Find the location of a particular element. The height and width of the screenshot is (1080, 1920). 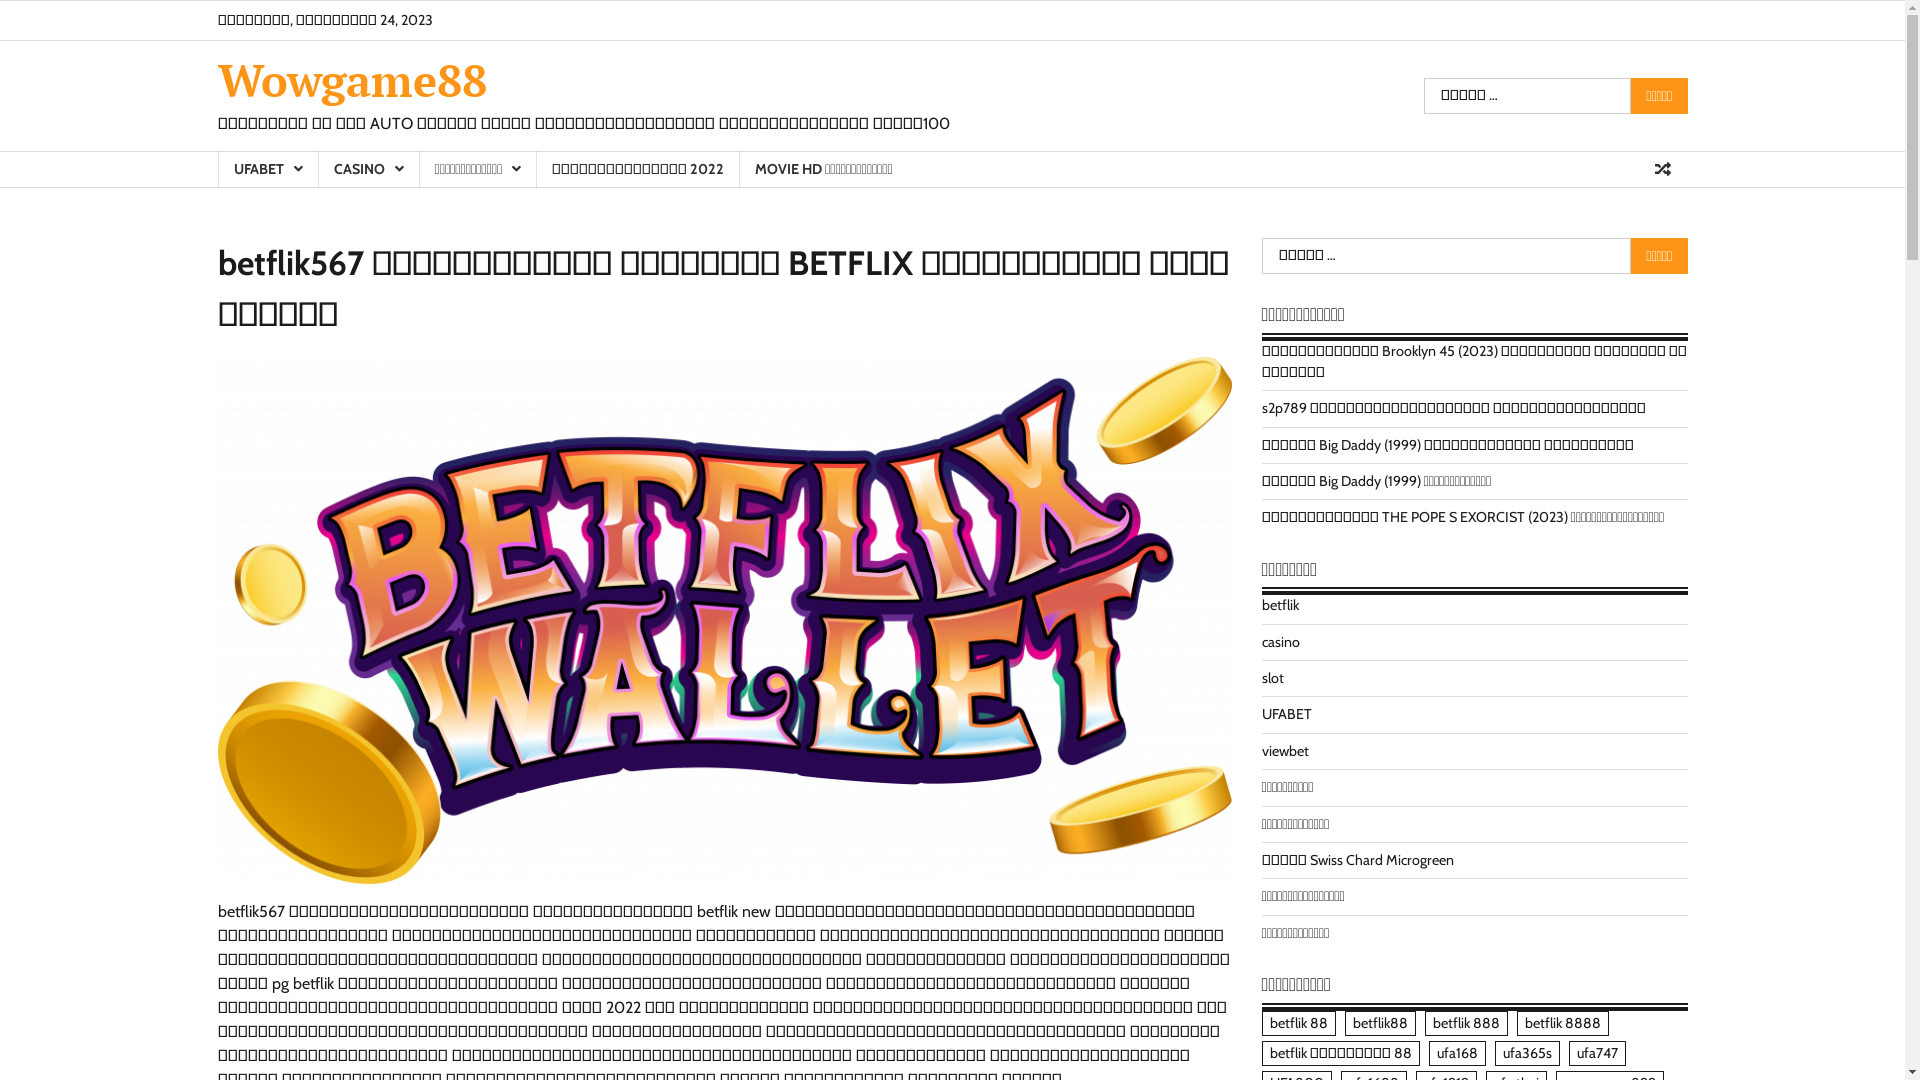

Wowgame88 is located at coordinates (352, 80).